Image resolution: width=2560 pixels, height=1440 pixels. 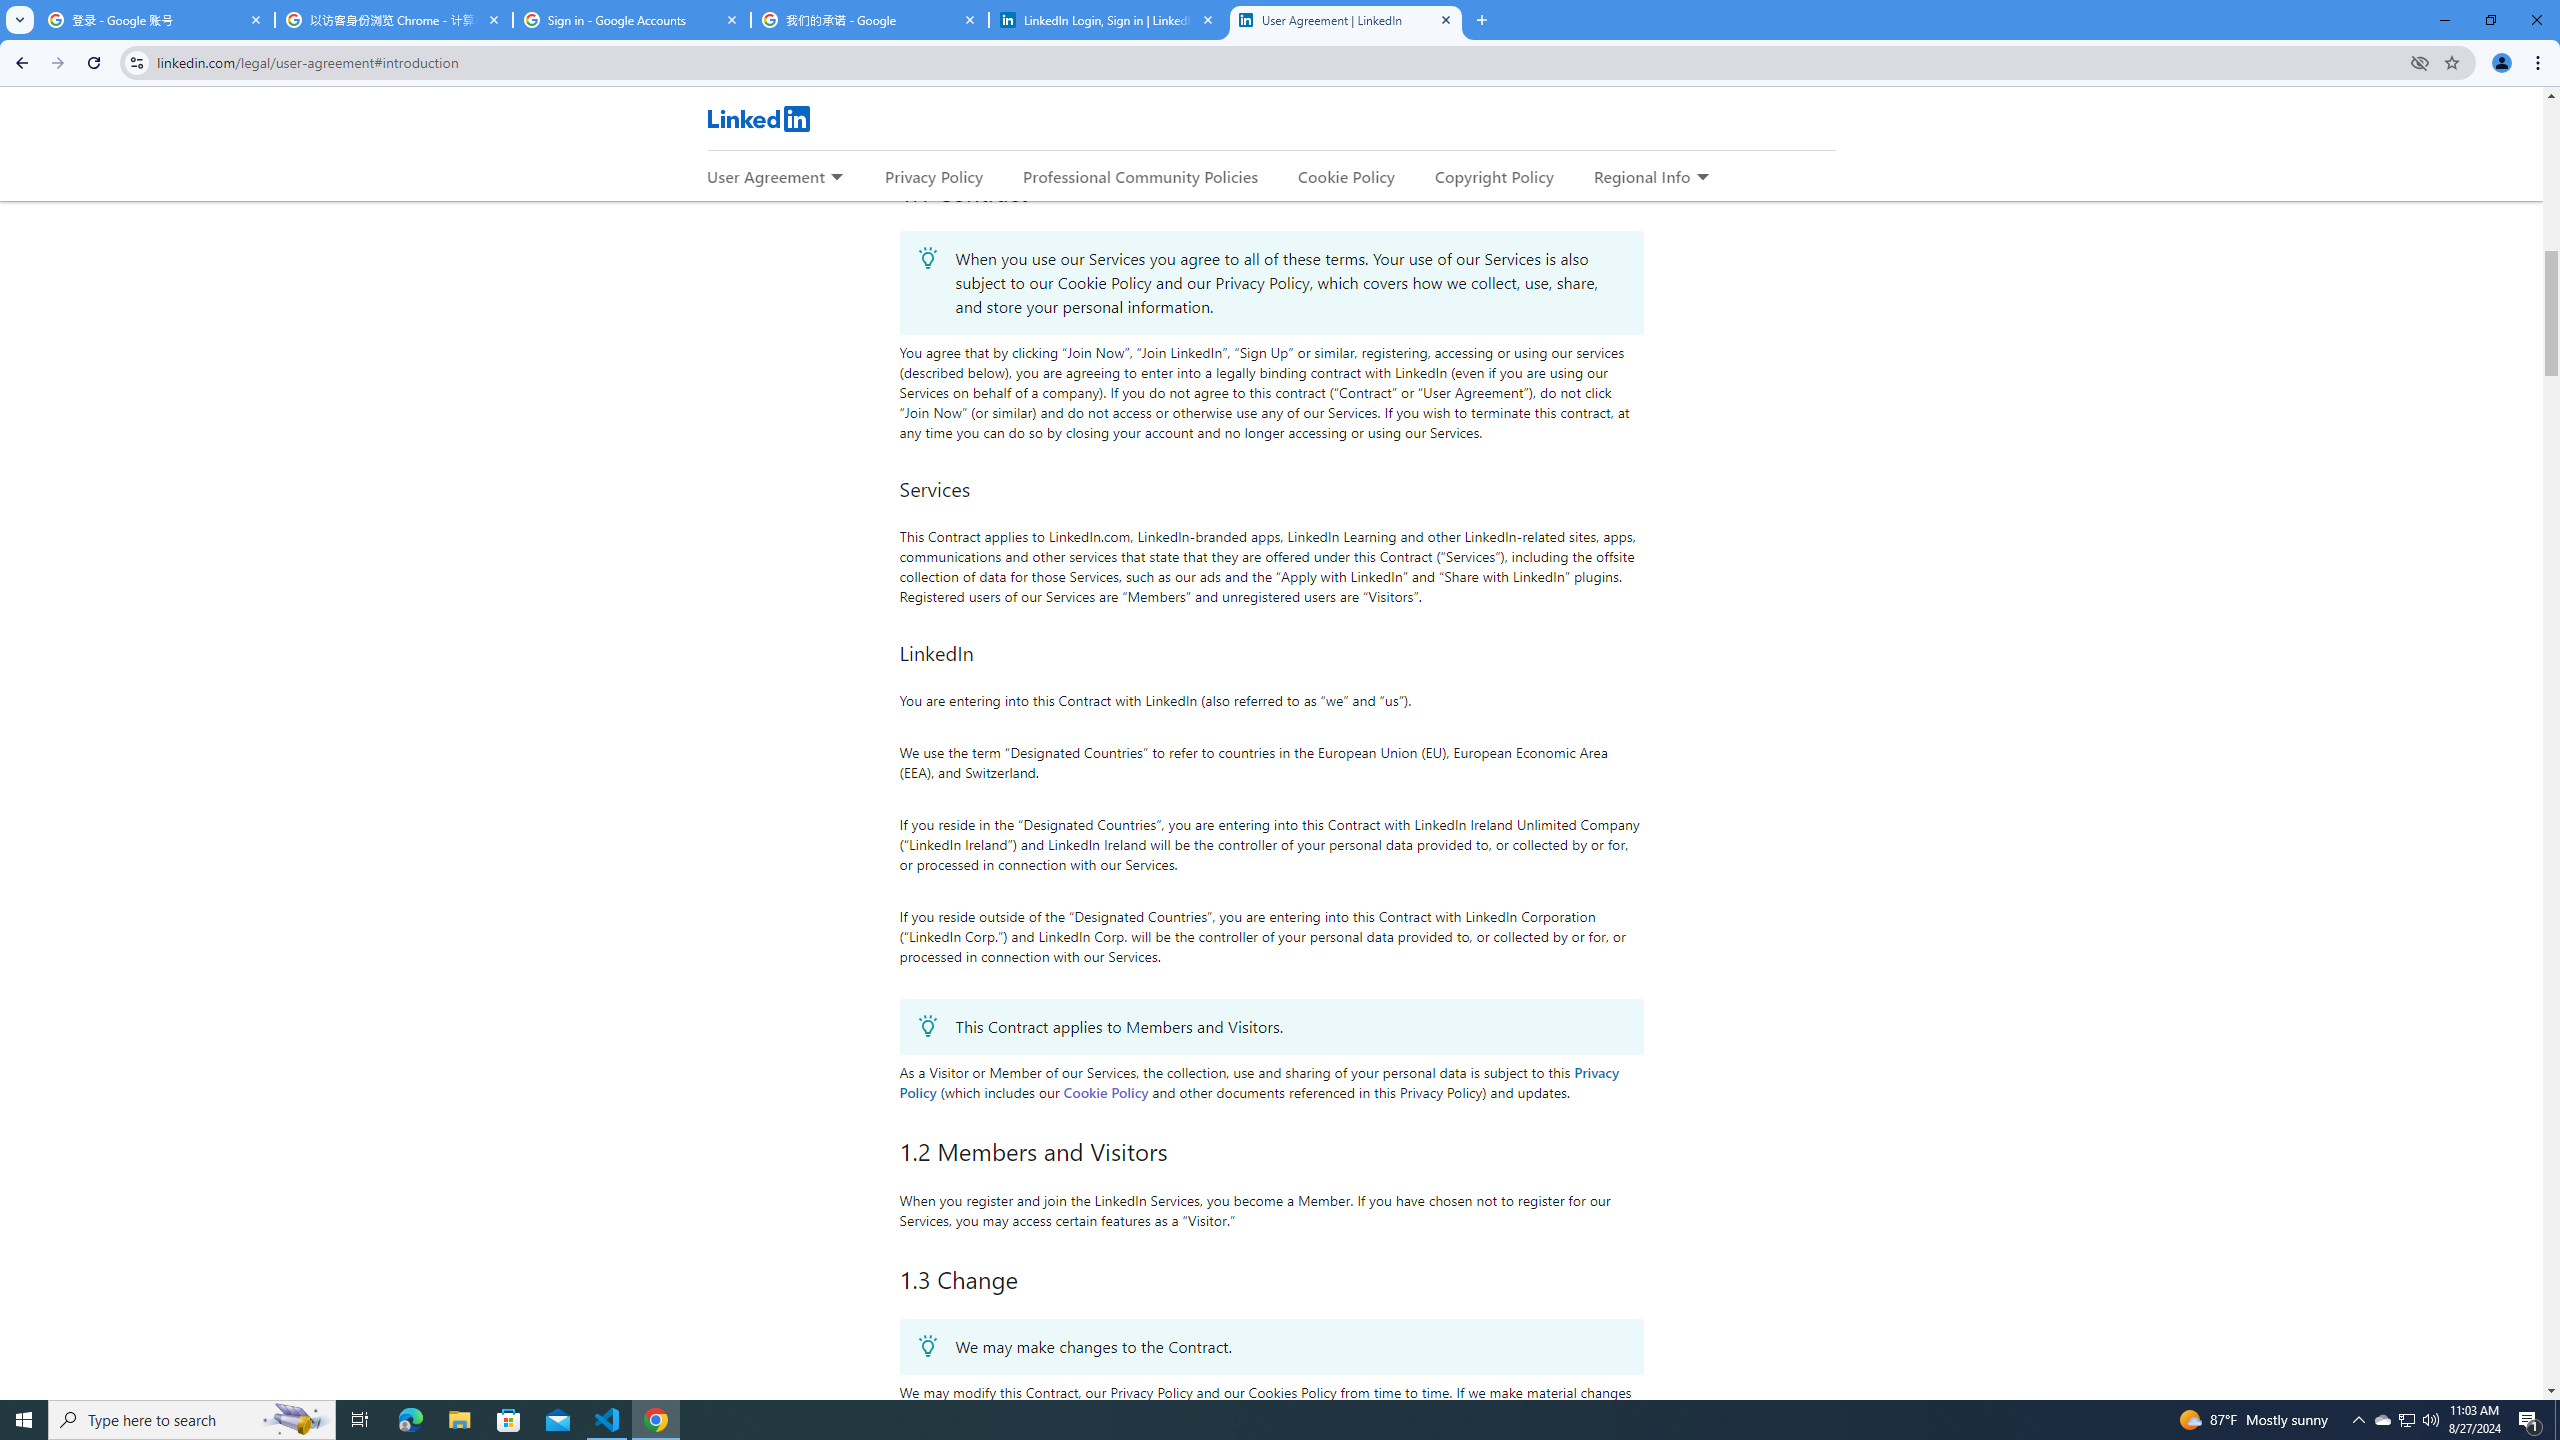 What do you see at coordinates (1702, 178) in the screenshot?
I see `Expand to show more links for Regional Info` at bounding box center [1702, 178].